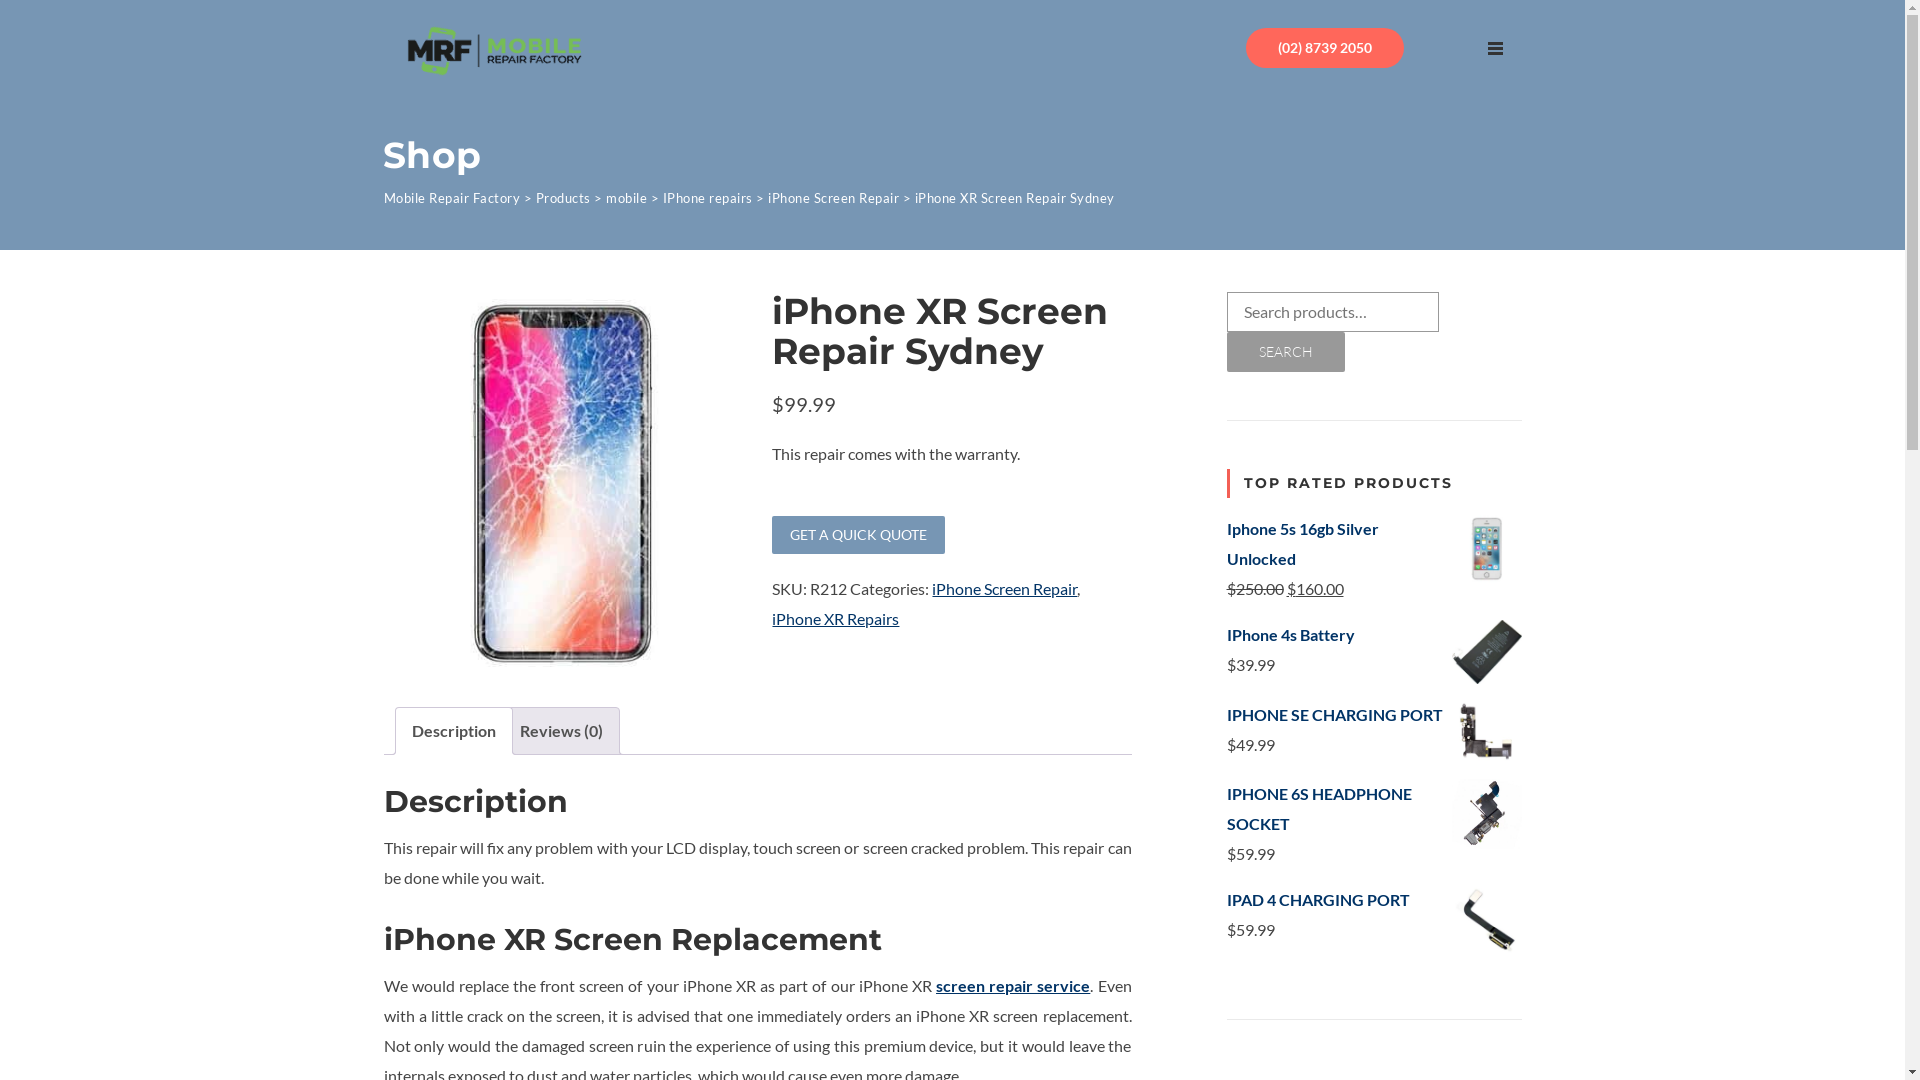 This screenshot has height=1080, width=1920. Describe the element at coordinates (1374, 715) in the screenshot. I see `IPHONE SE CHARGING PORT` at that location.